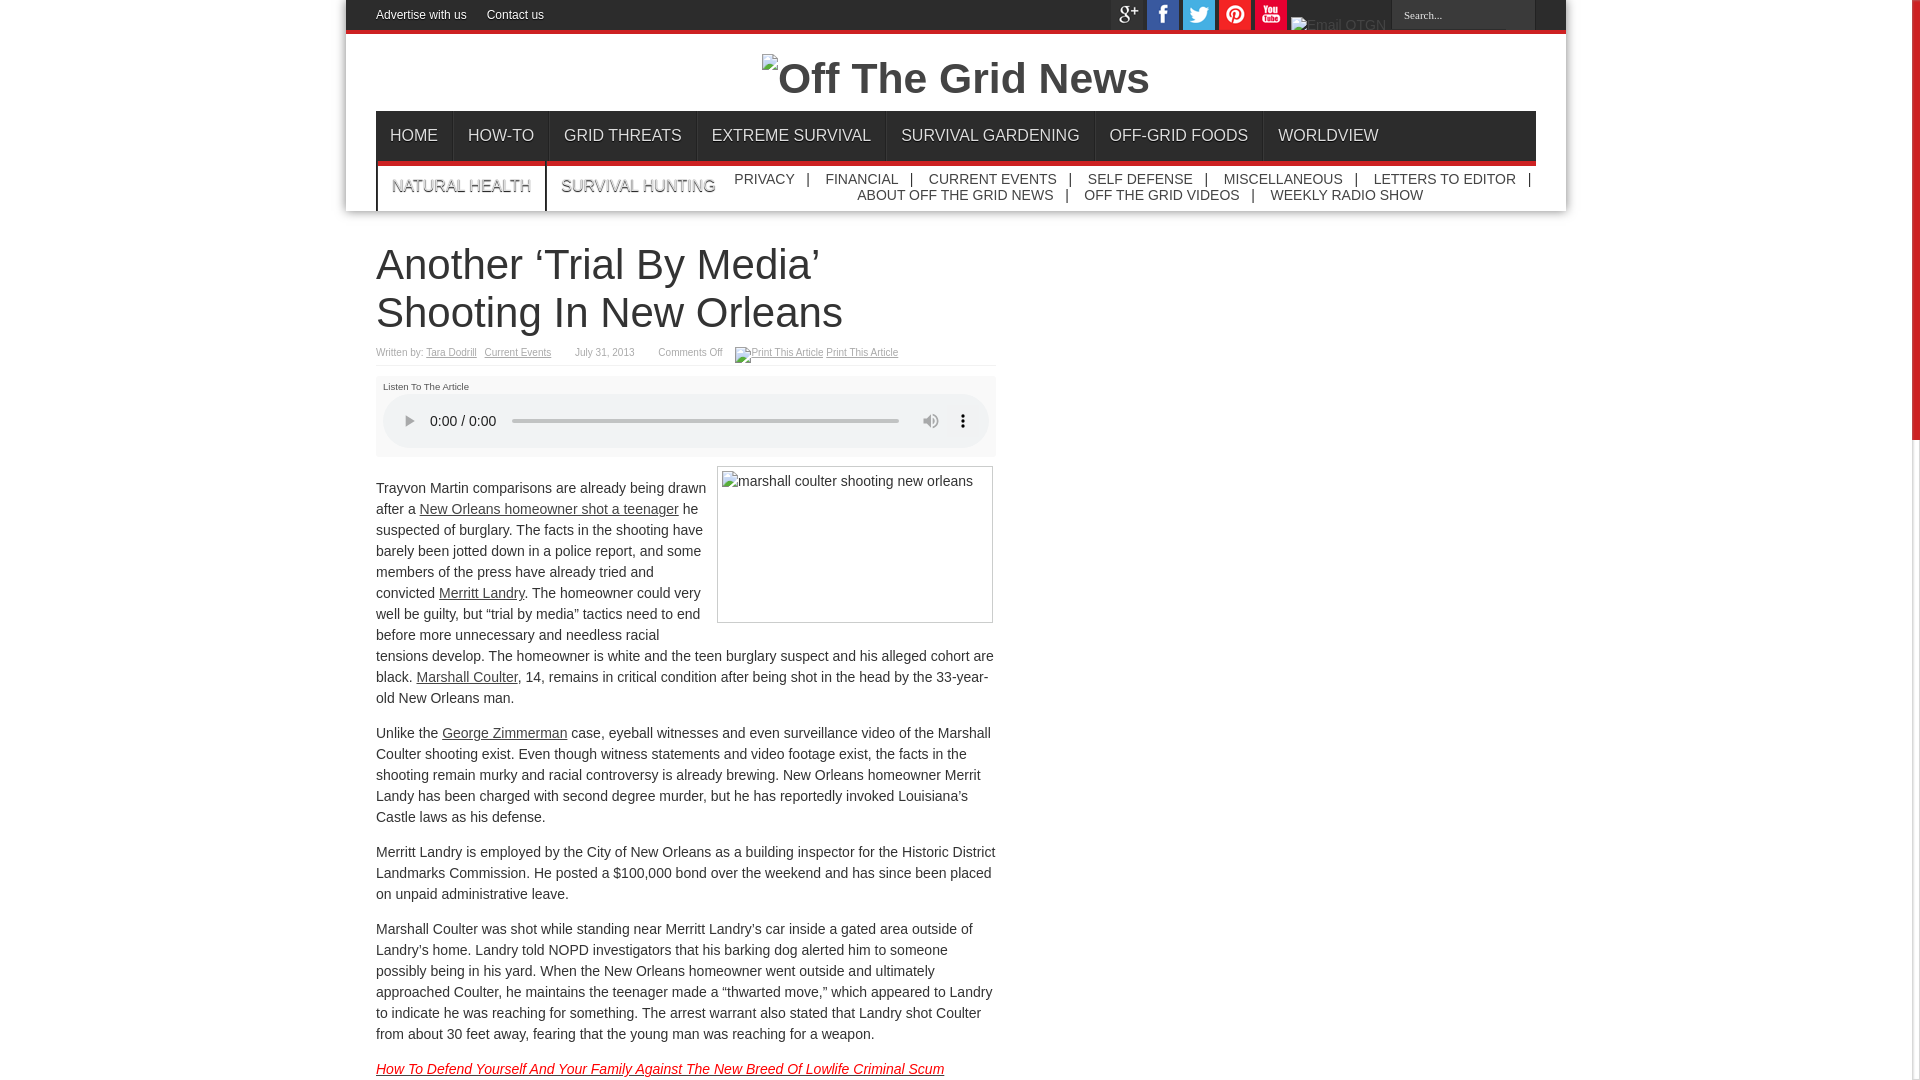 The image size is (1920, 1080). I want to click on OFF THE GRID VIDEOS, so click(1161, 194).